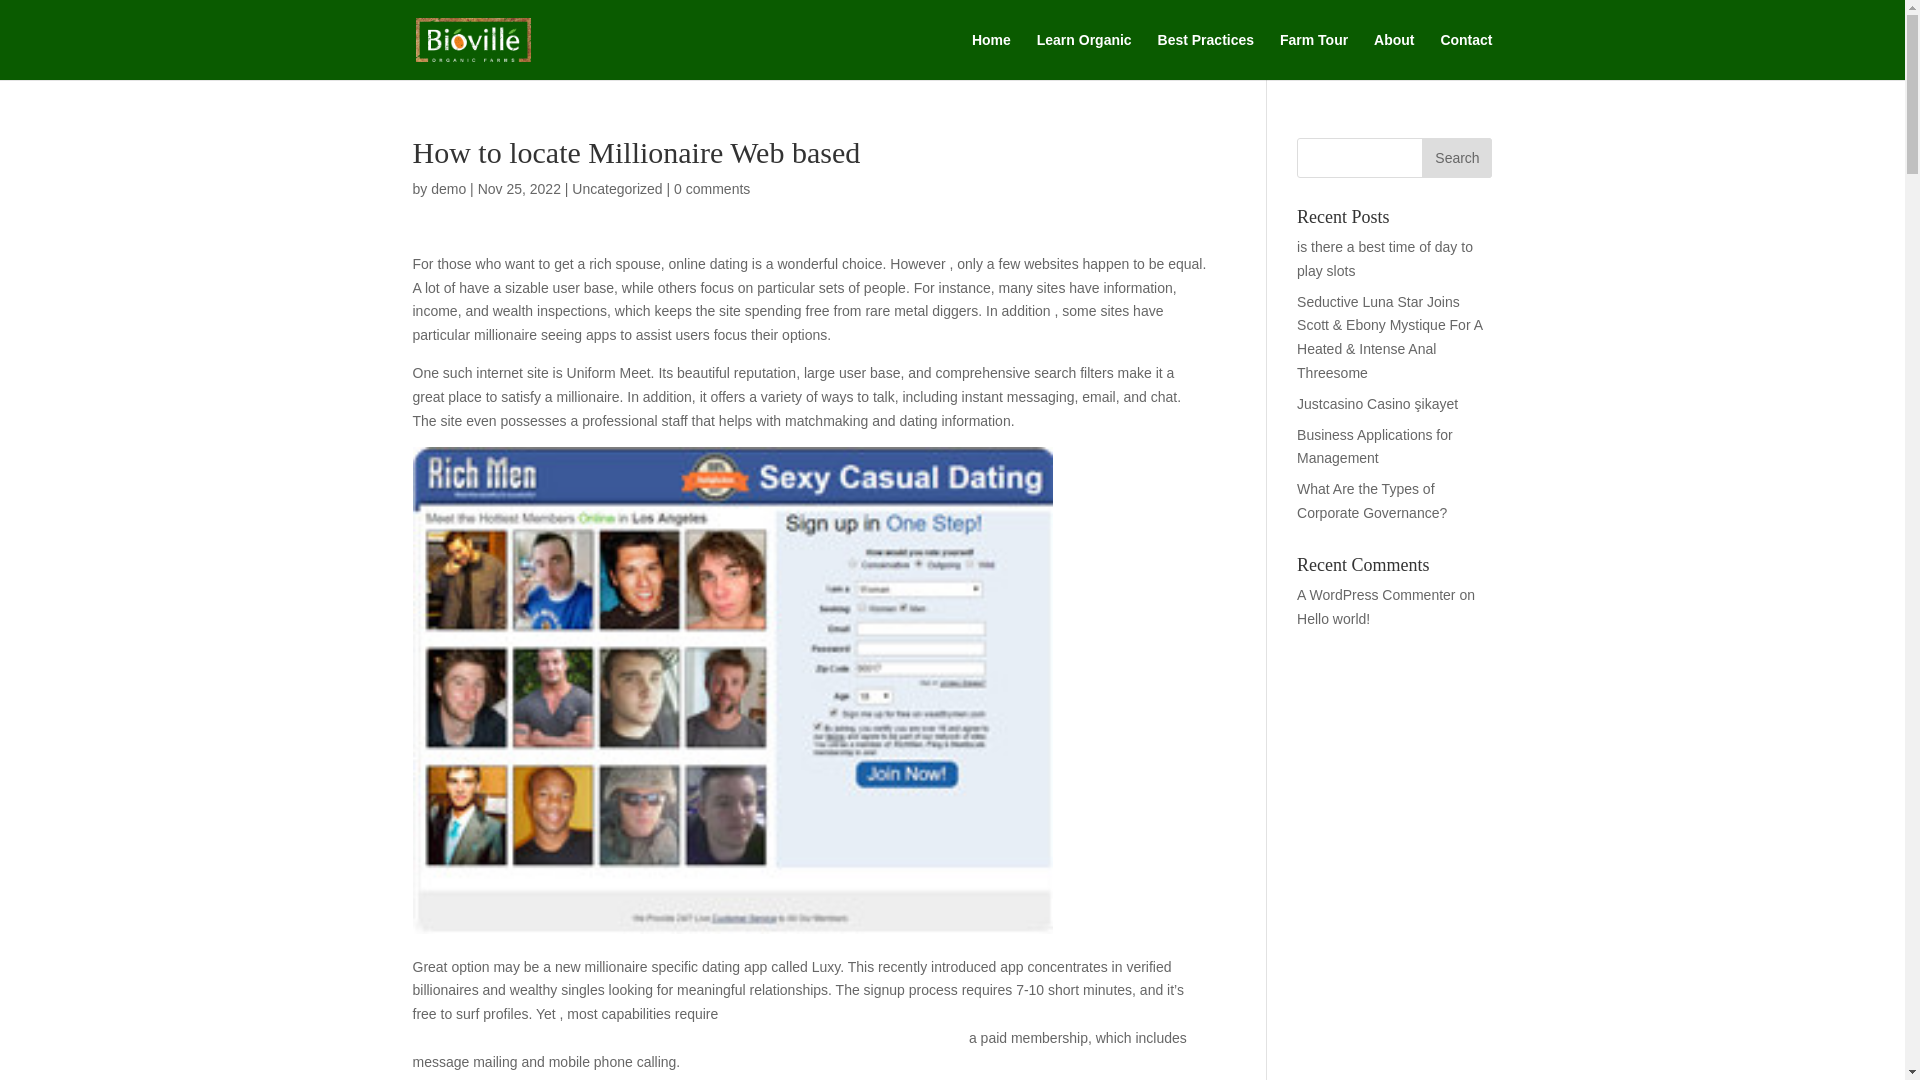  I want to click on Hello world!, so click(1334, 619).